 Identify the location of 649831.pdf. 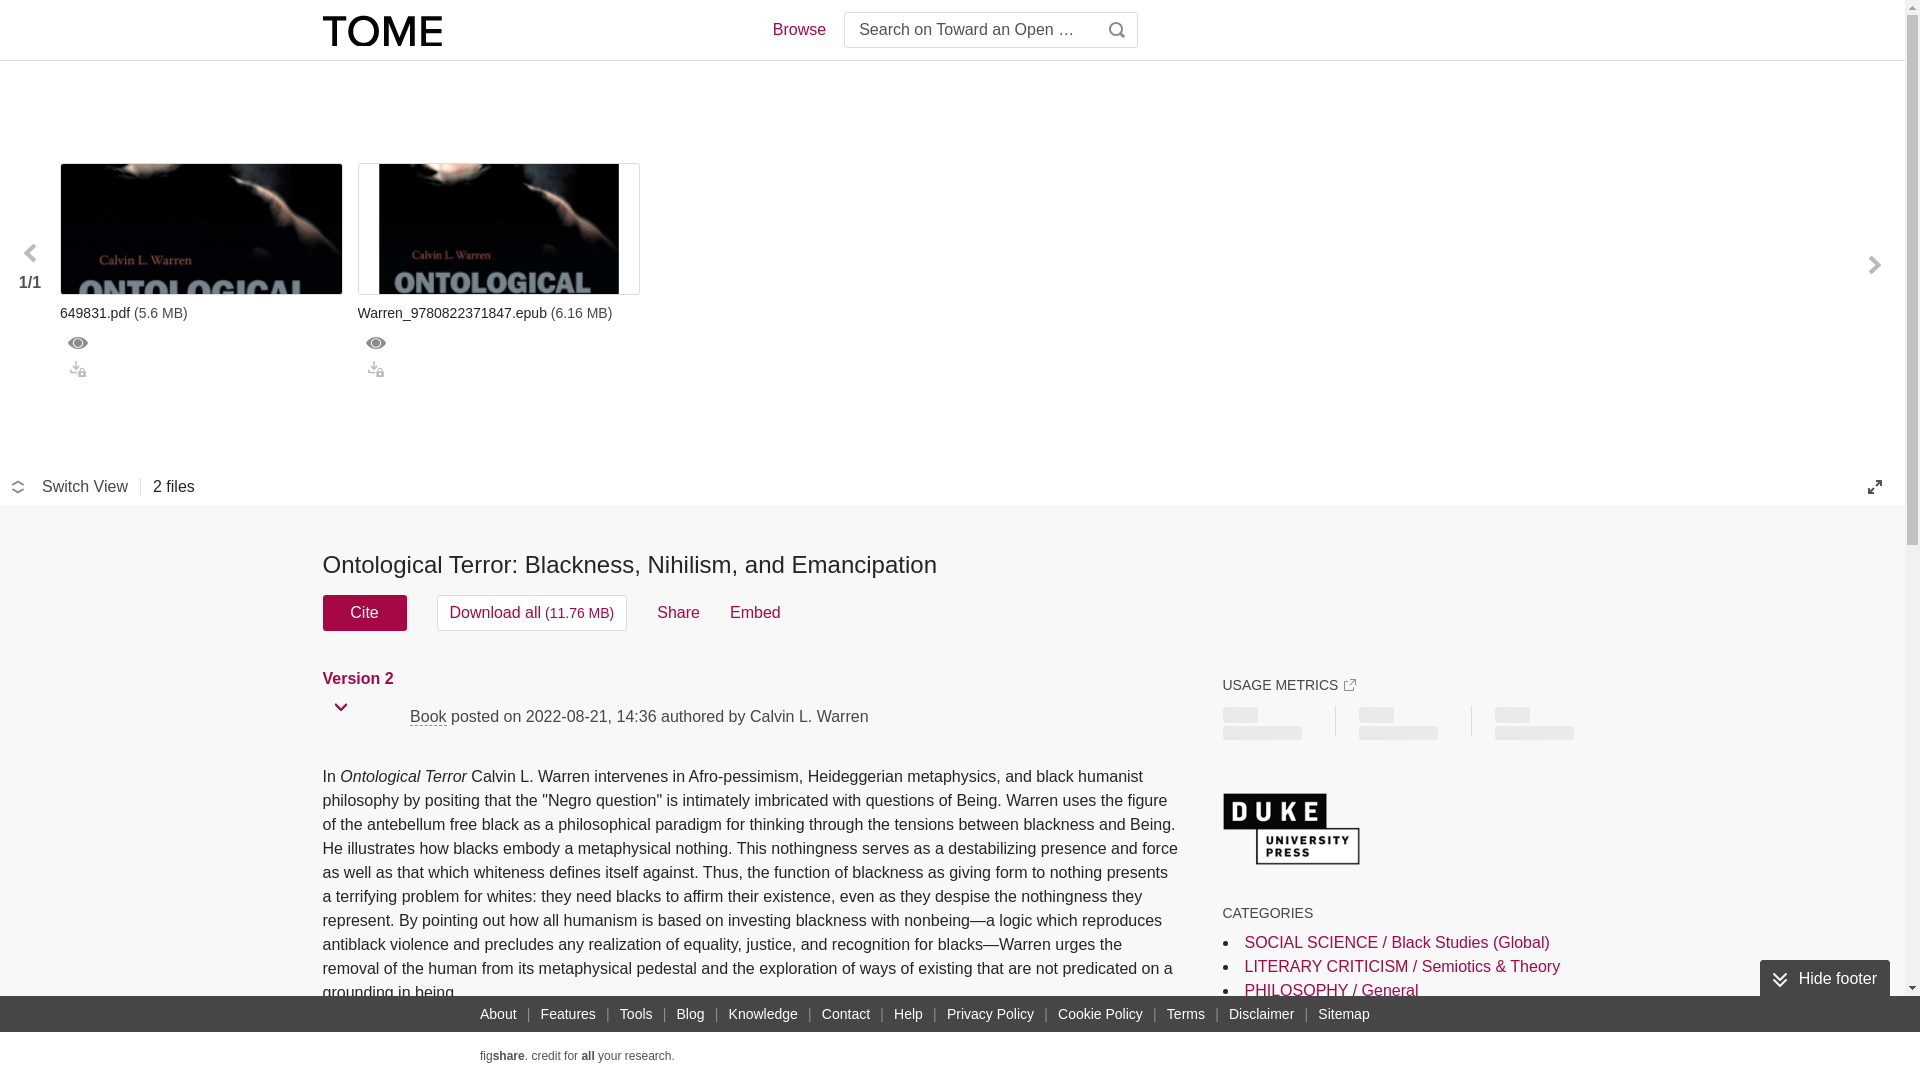
(201, 313).